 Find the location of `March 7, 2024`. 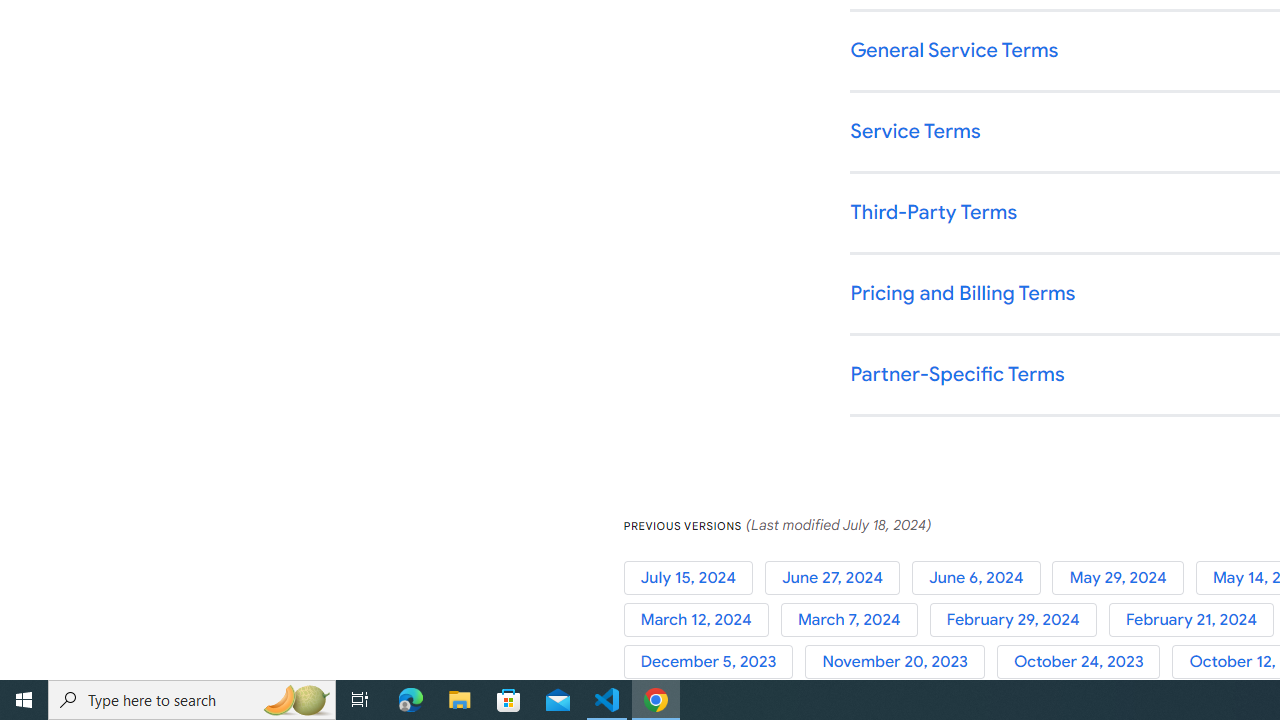

March 7, 2024 is located at coordinates (854, 620).